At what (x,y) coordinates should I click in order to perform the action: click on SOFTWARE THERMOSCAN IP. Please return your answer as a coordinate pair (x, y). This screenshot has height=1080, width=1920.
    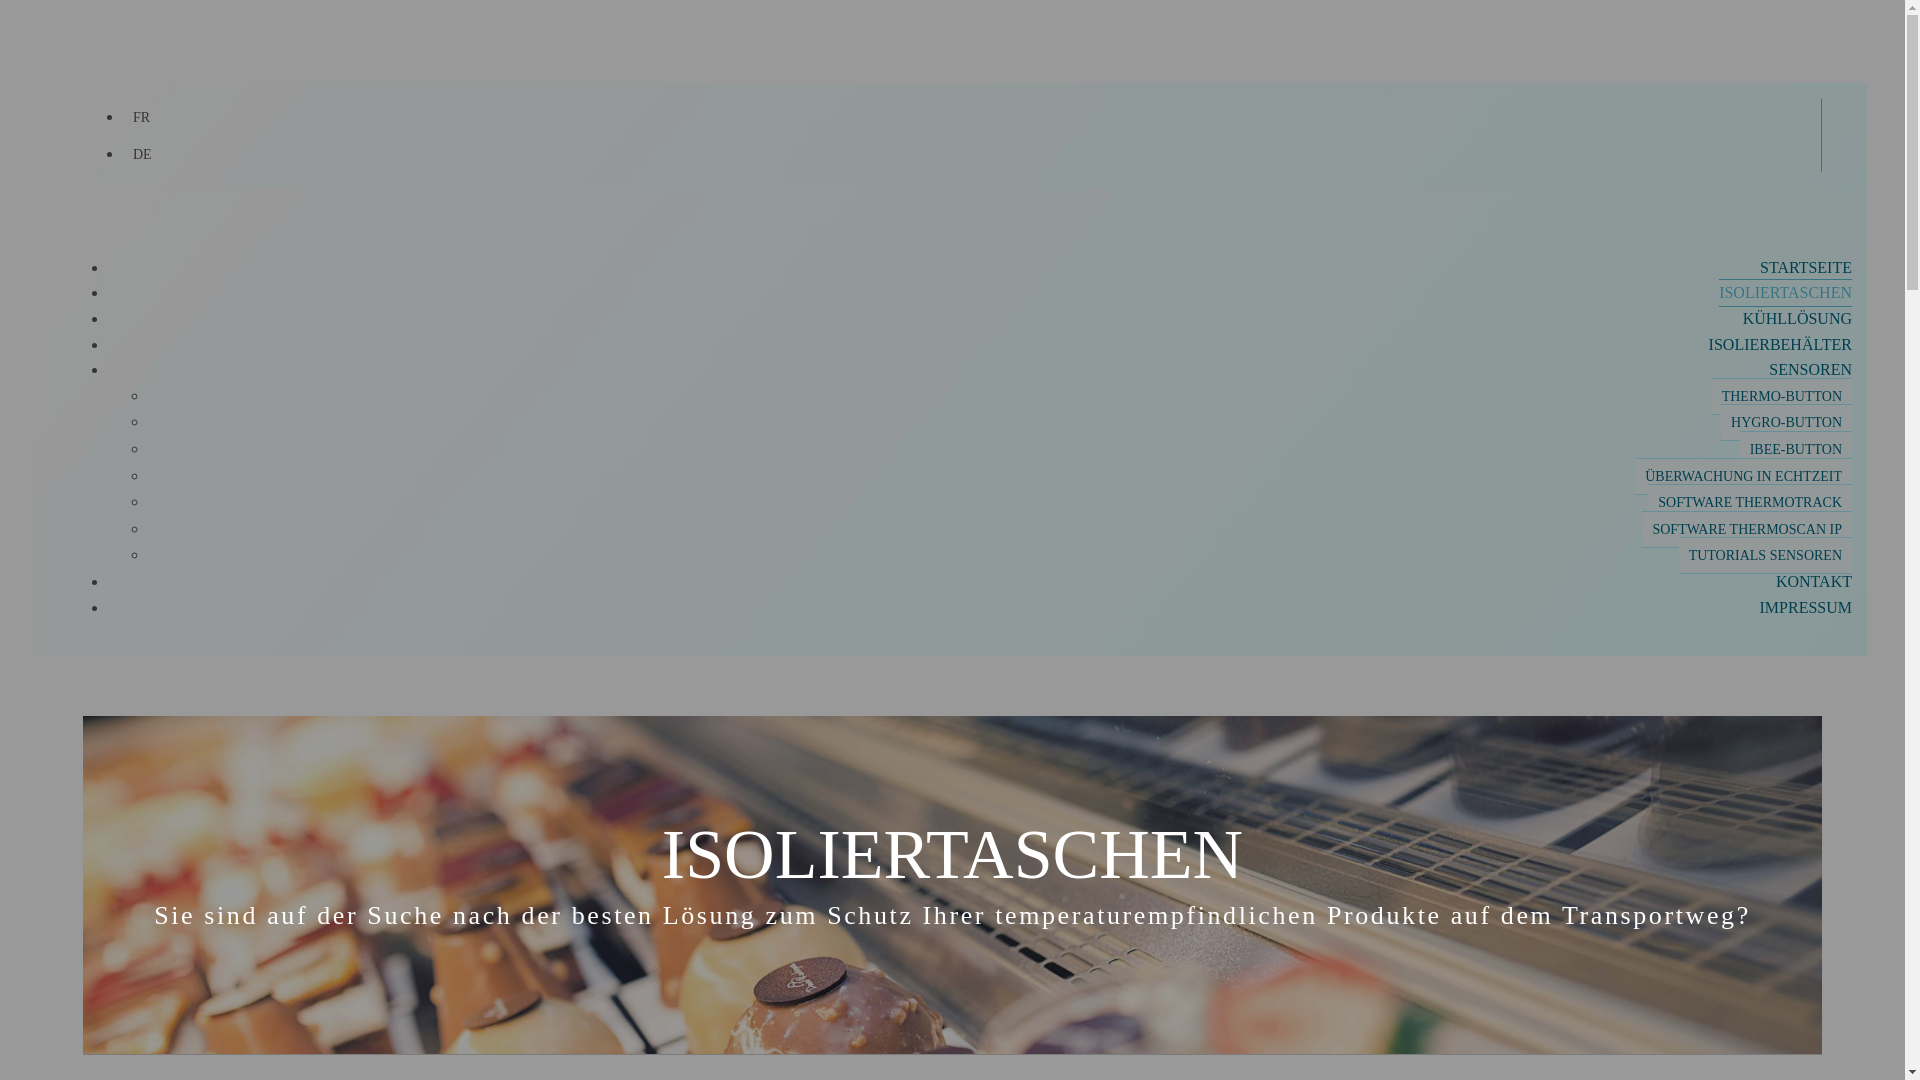
    Looking at the image, I should click on (1747, 530).